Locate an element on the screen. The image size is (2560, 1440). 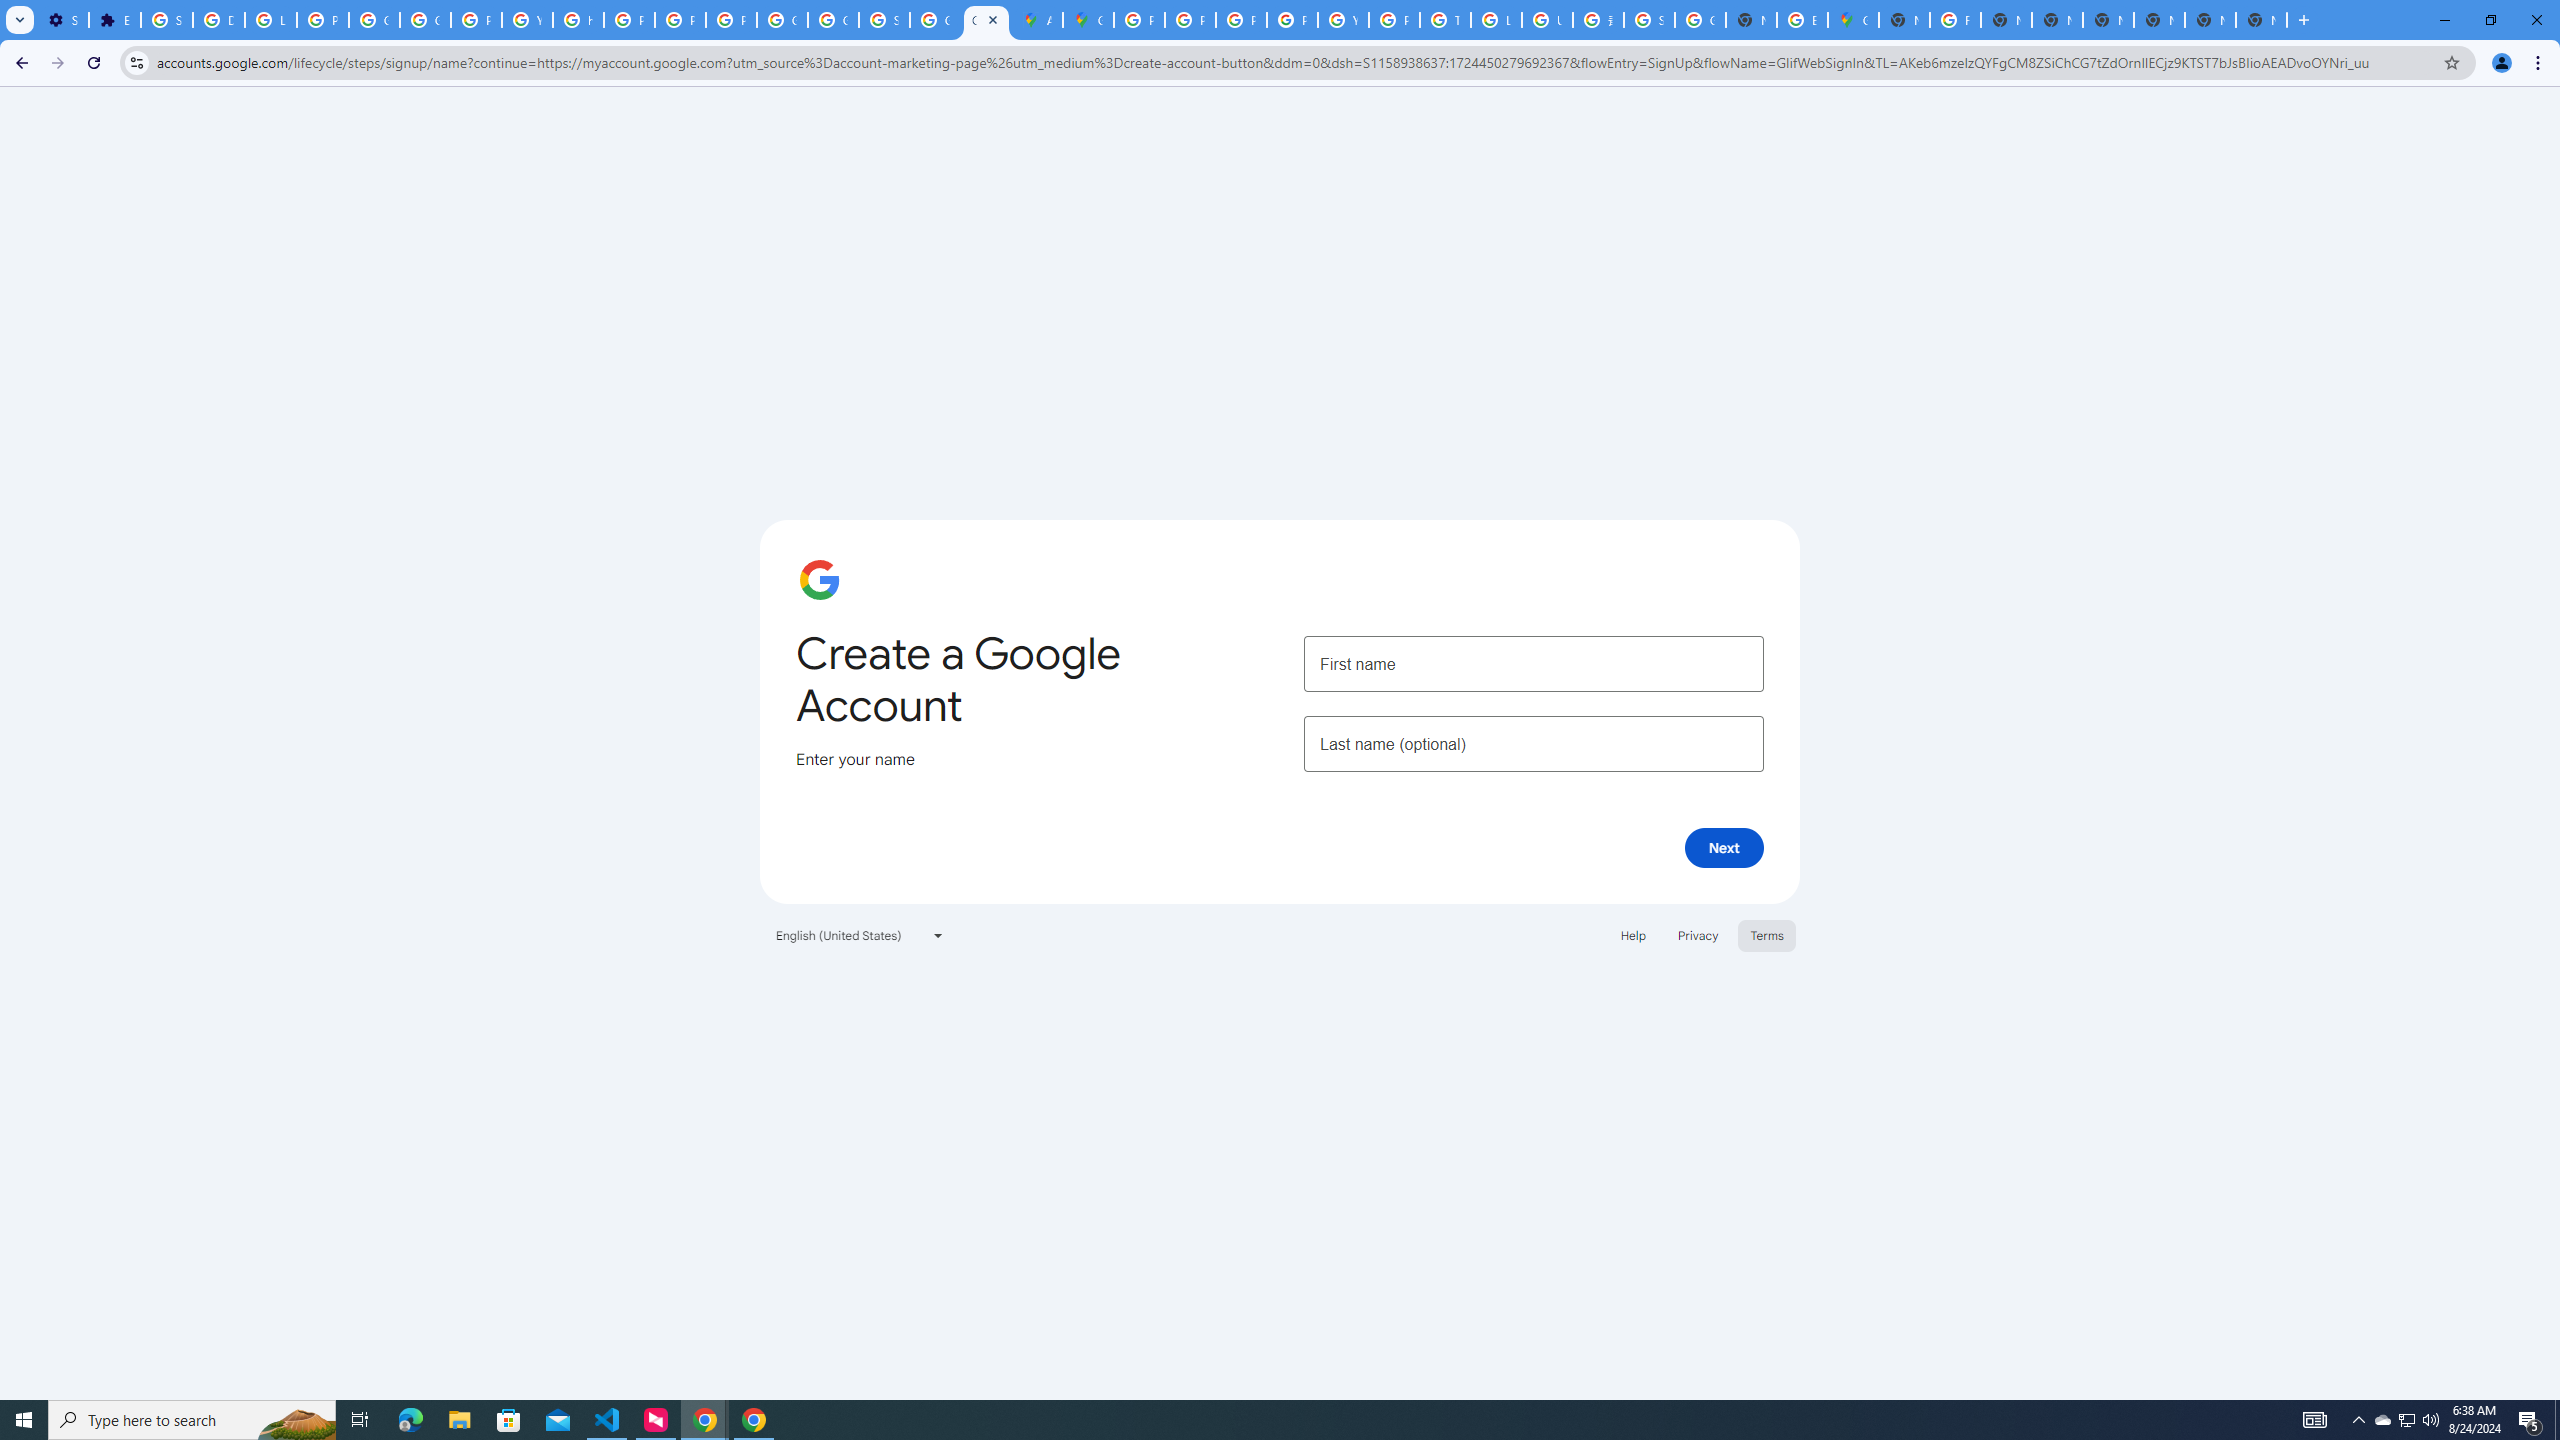
Back is located at coordinates (19, 63).